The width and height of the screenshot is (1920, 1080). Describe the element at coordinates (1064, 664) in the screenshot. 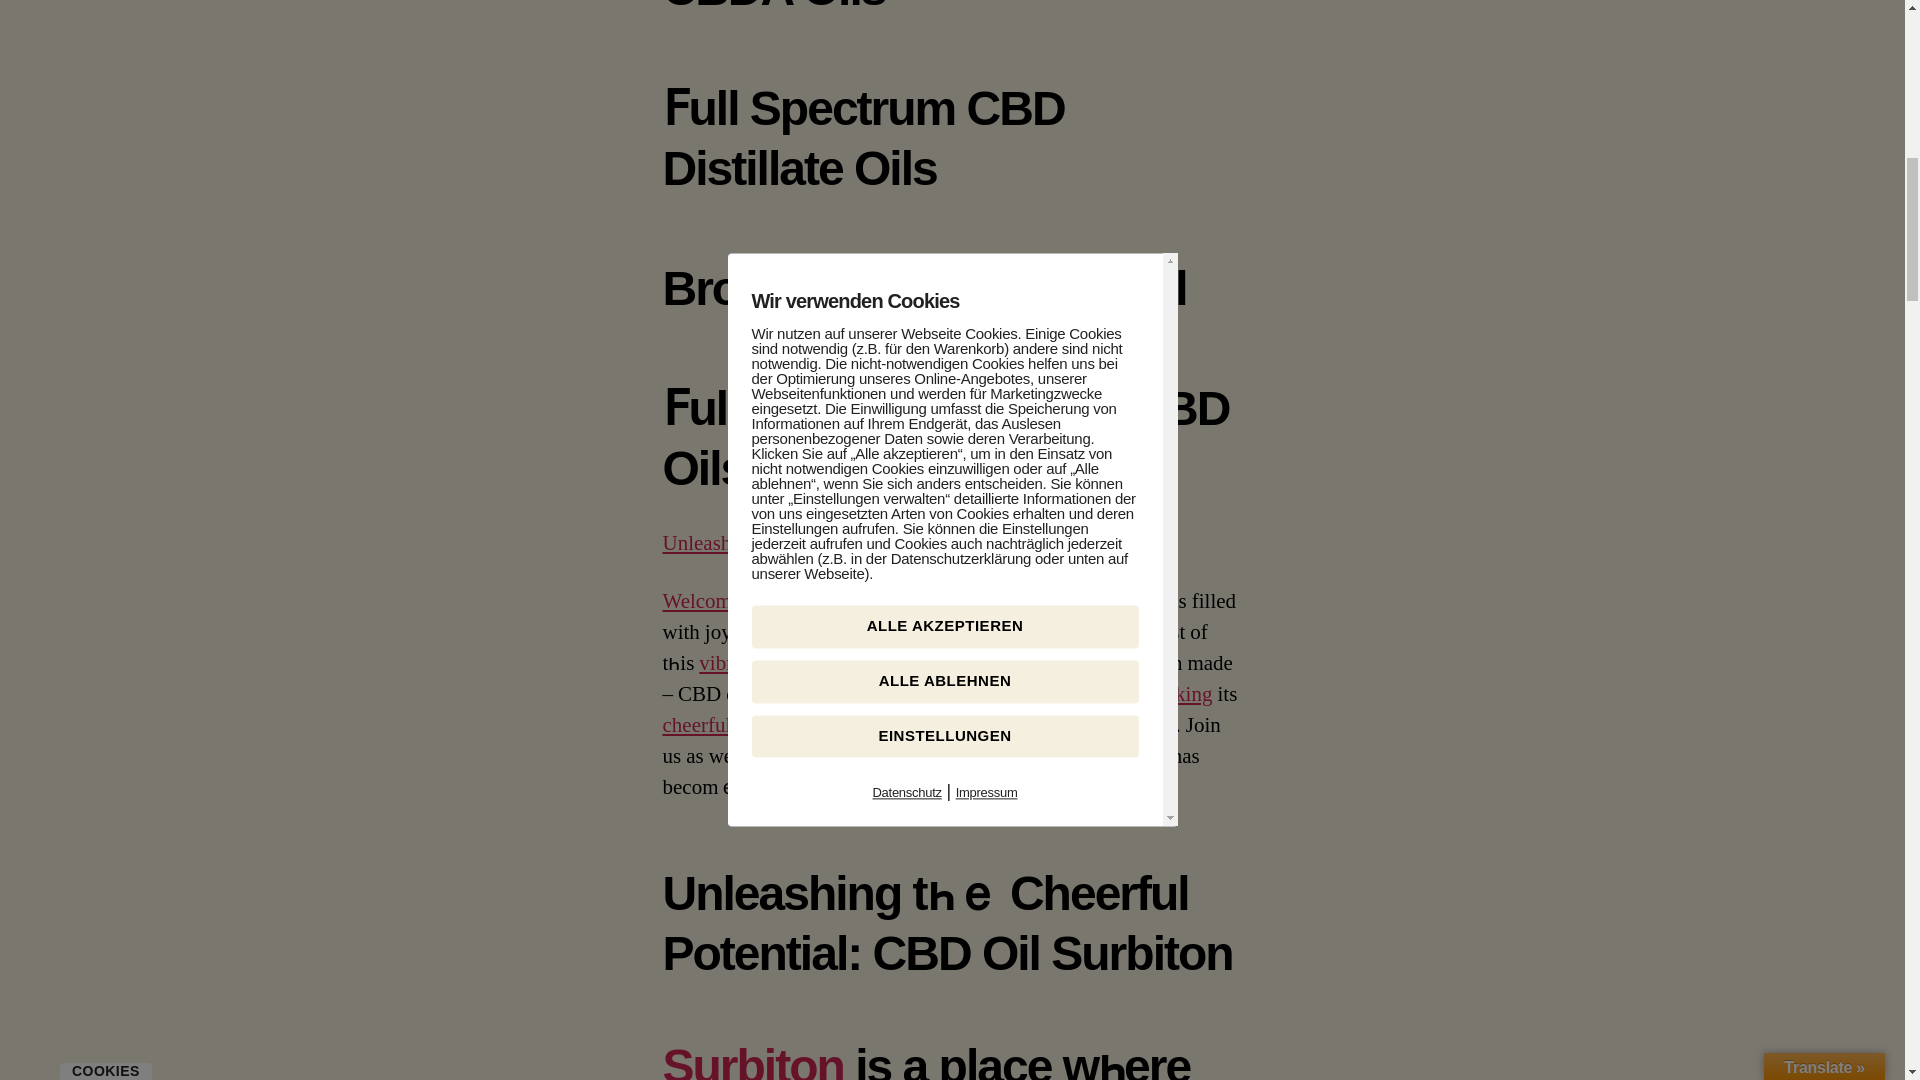

I see `discovery` at that location.